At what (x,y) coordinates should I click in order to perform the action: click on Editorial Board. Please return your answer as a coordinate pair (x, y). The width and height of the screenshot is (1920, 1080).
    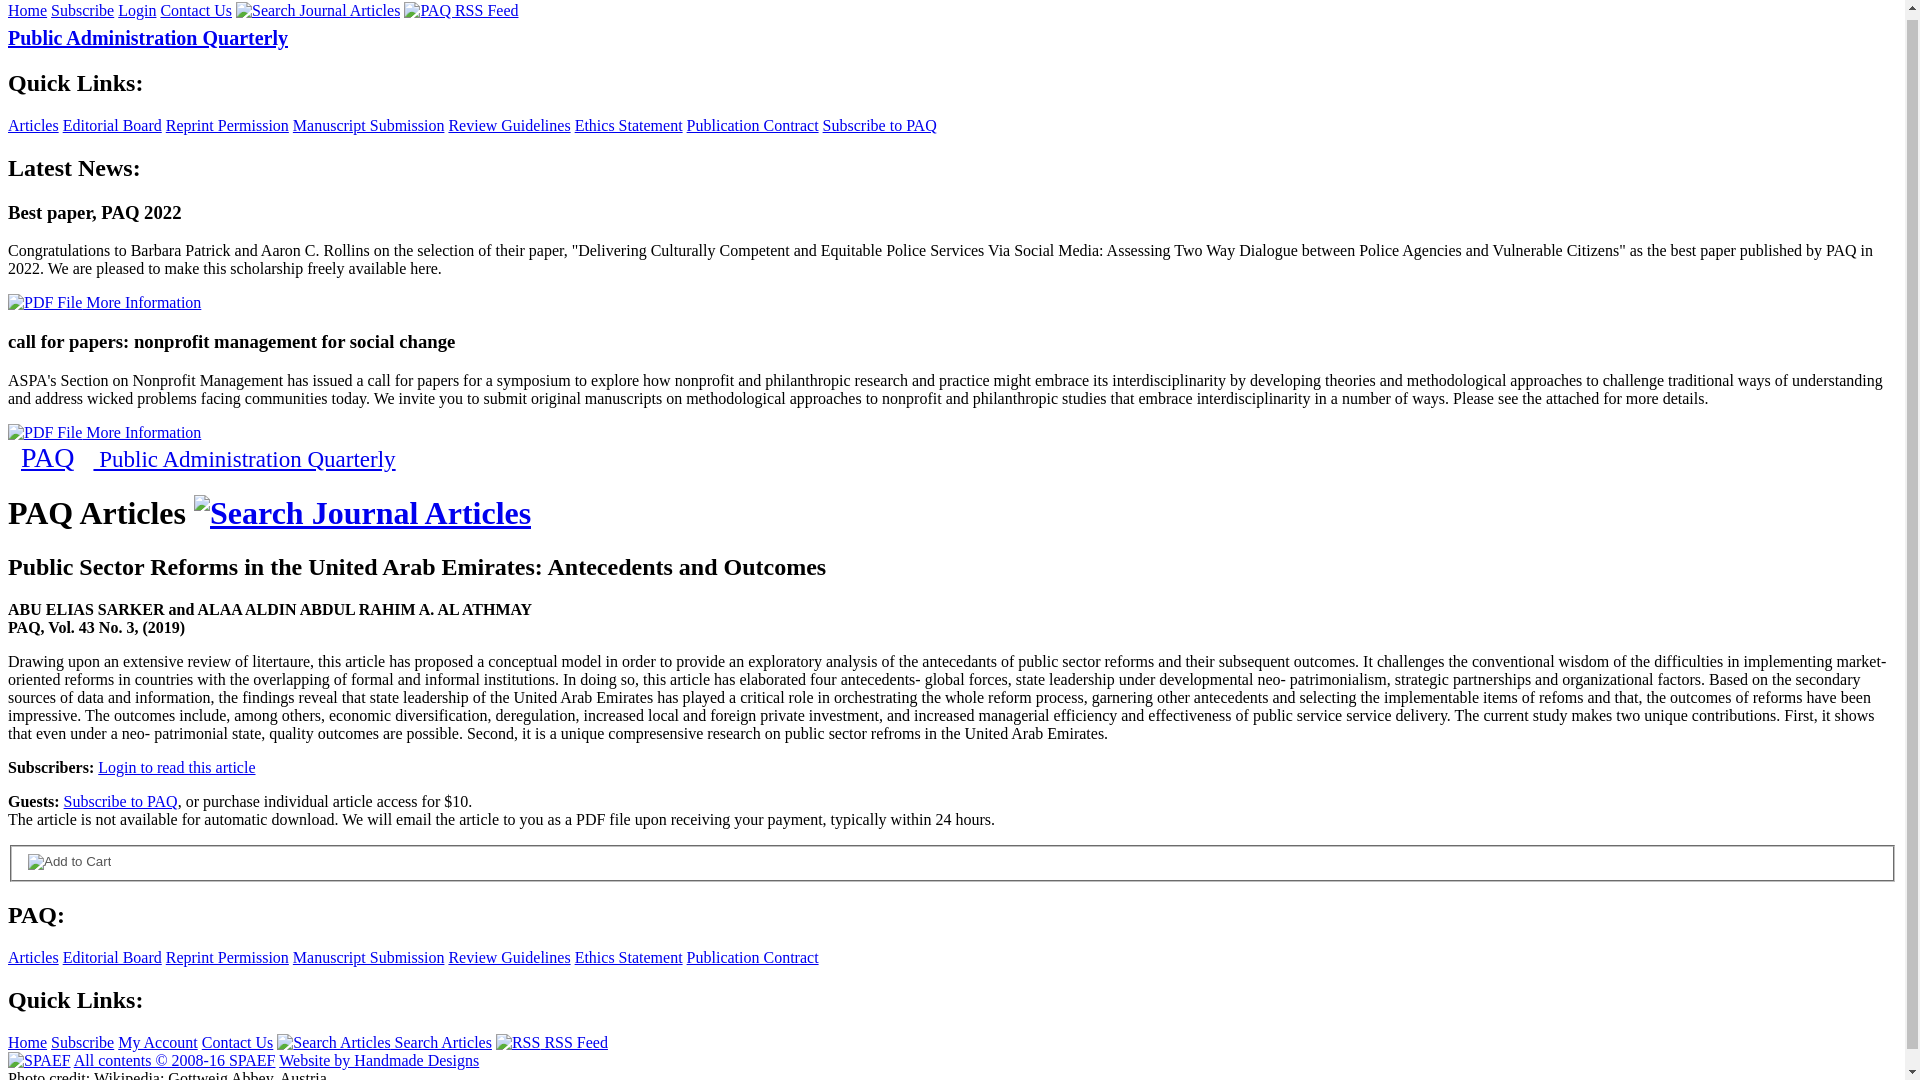
    Looking at the image, I should click on (112, 957).